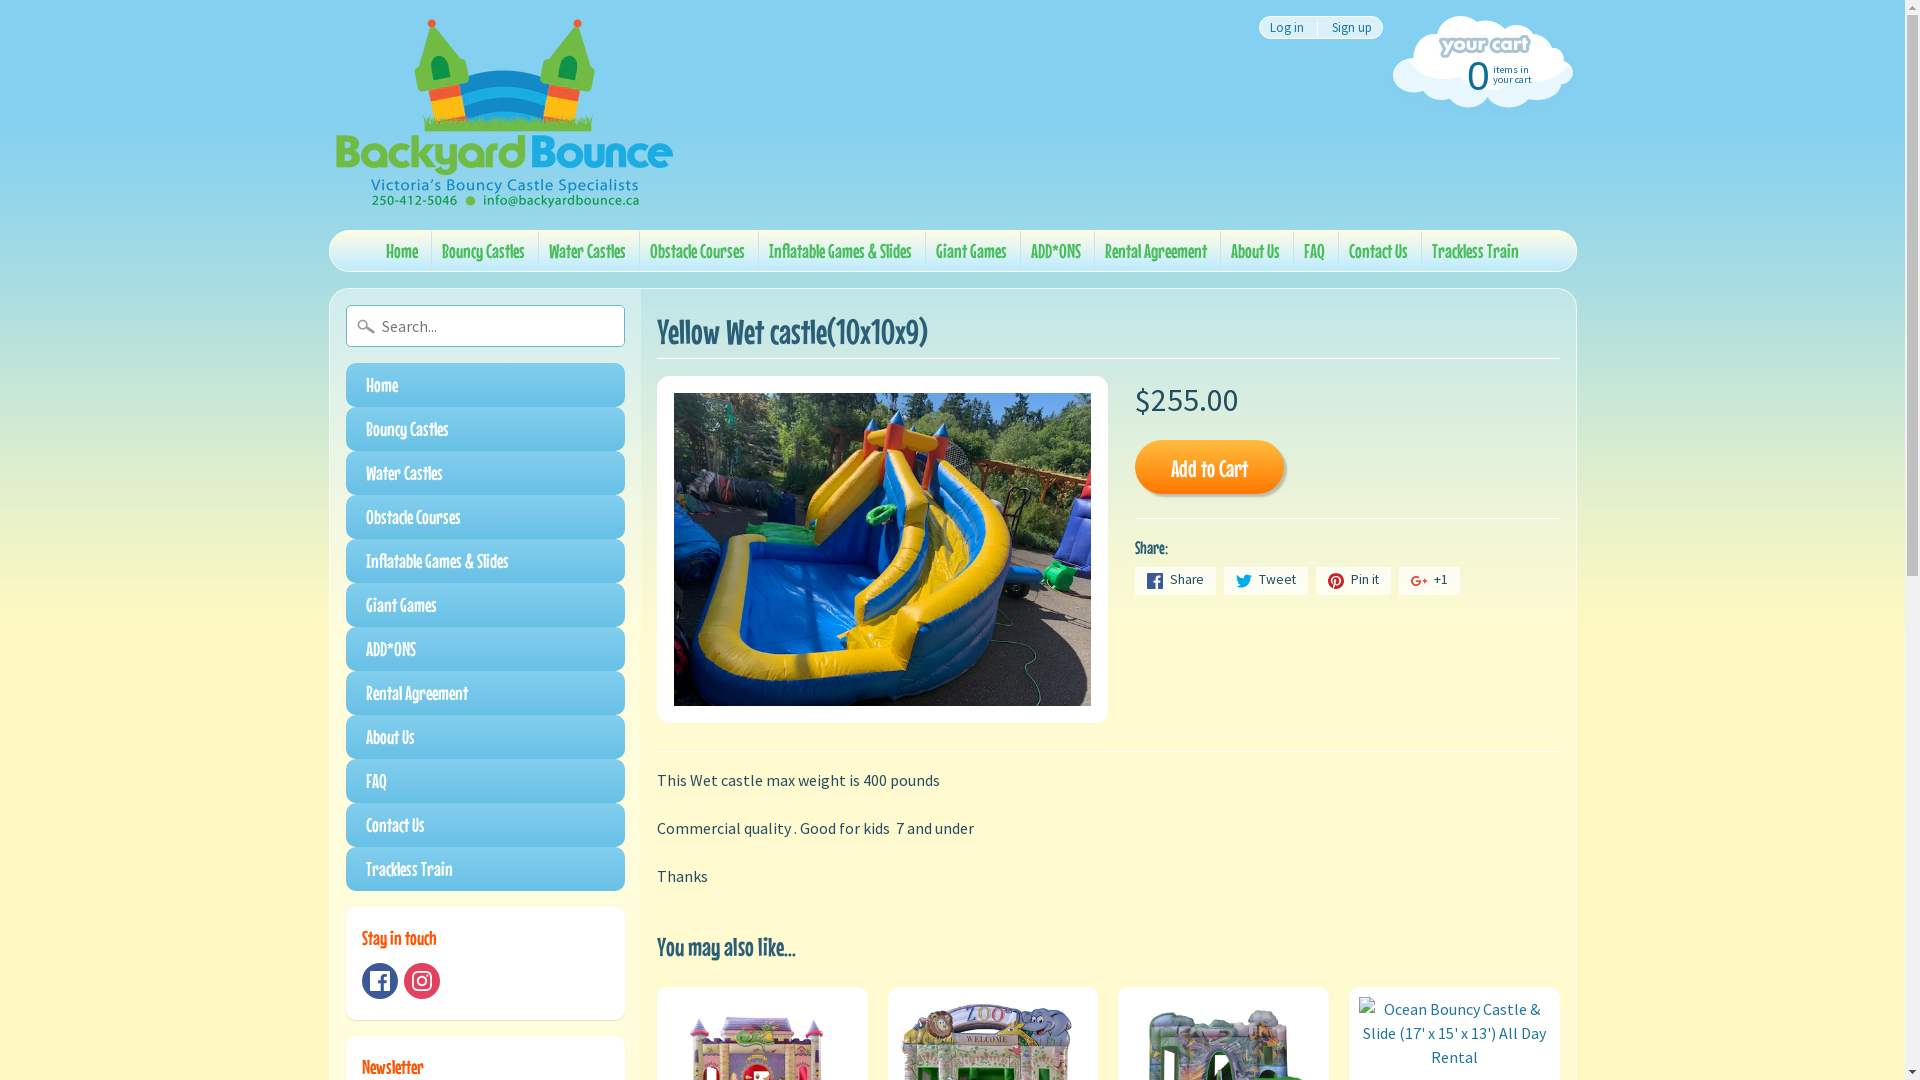 This screenshot has width=1920, height=1080. Describe the element at coordinates (1176, 581) in the screenshot. I see `Share` at that location.